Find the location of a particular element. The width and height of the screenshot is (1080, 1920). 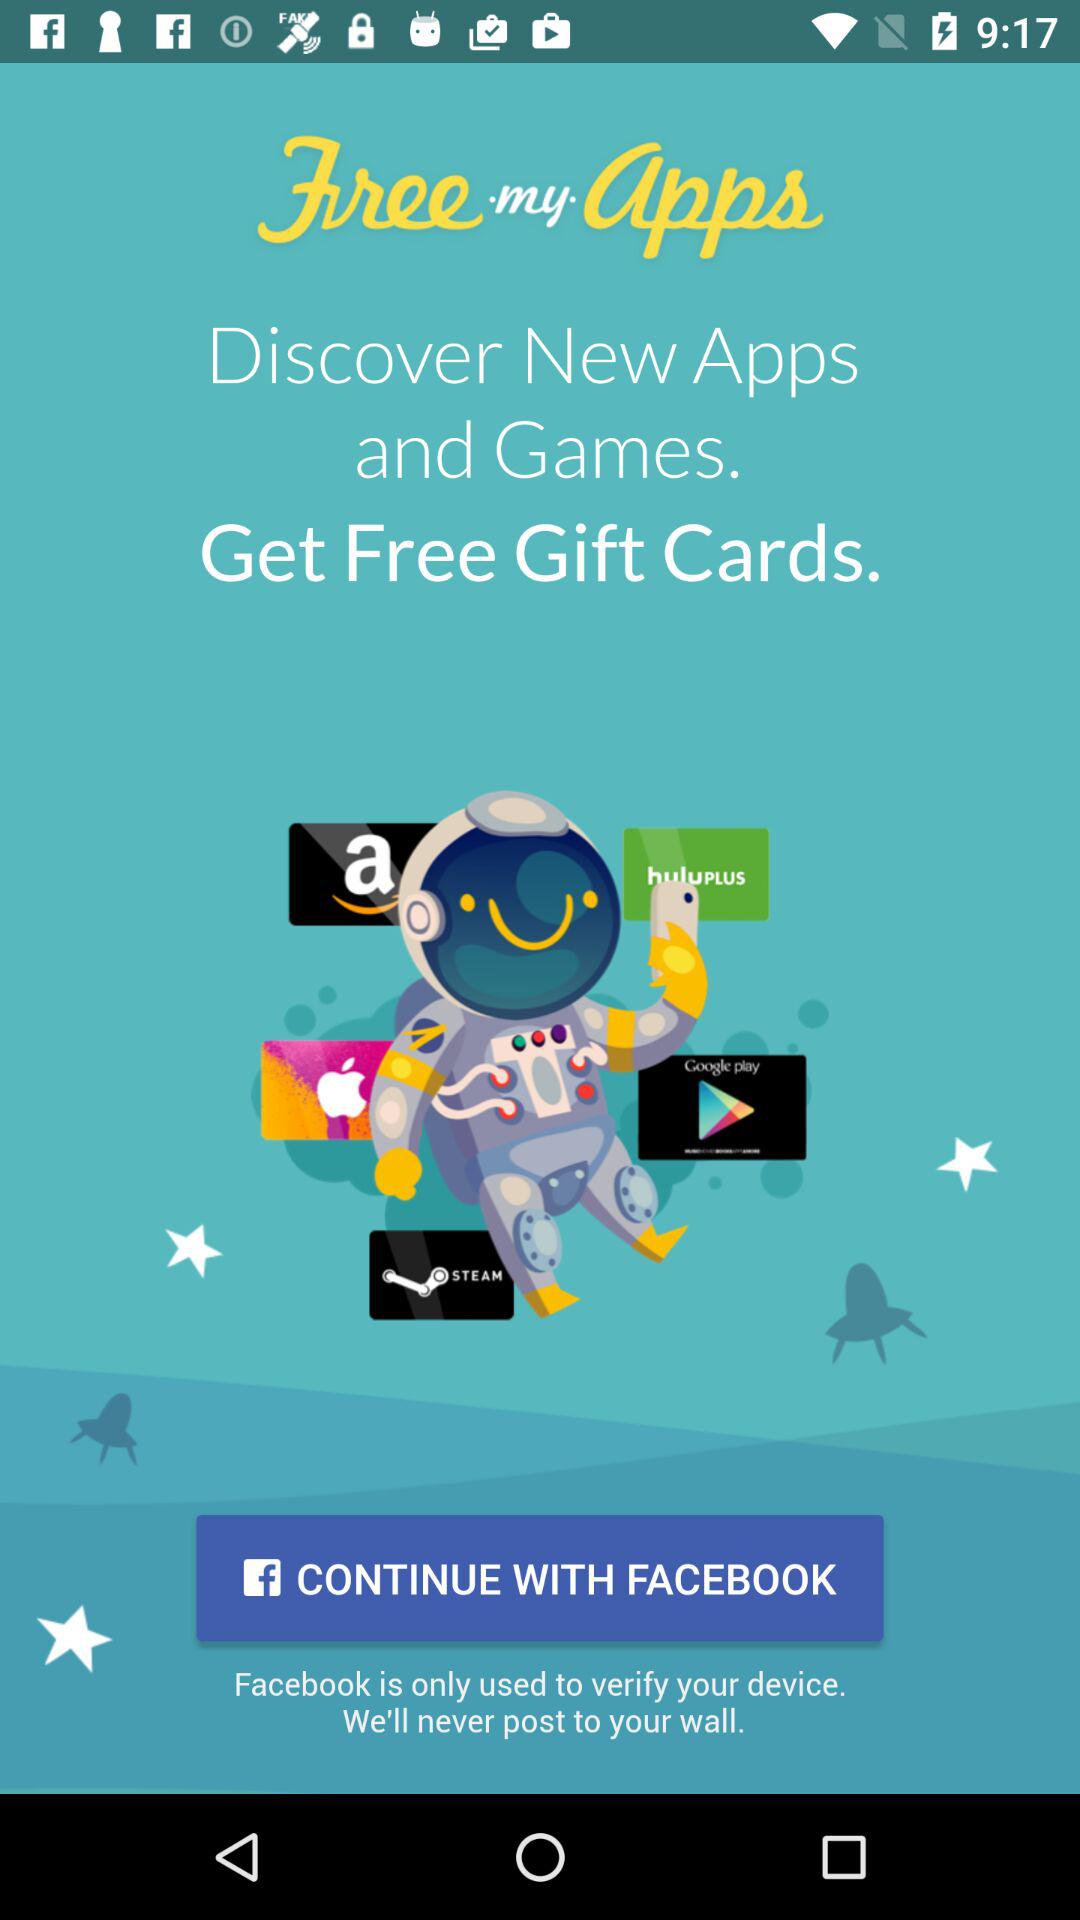

press the continue with facebook is located at coordinates (540, 1578).